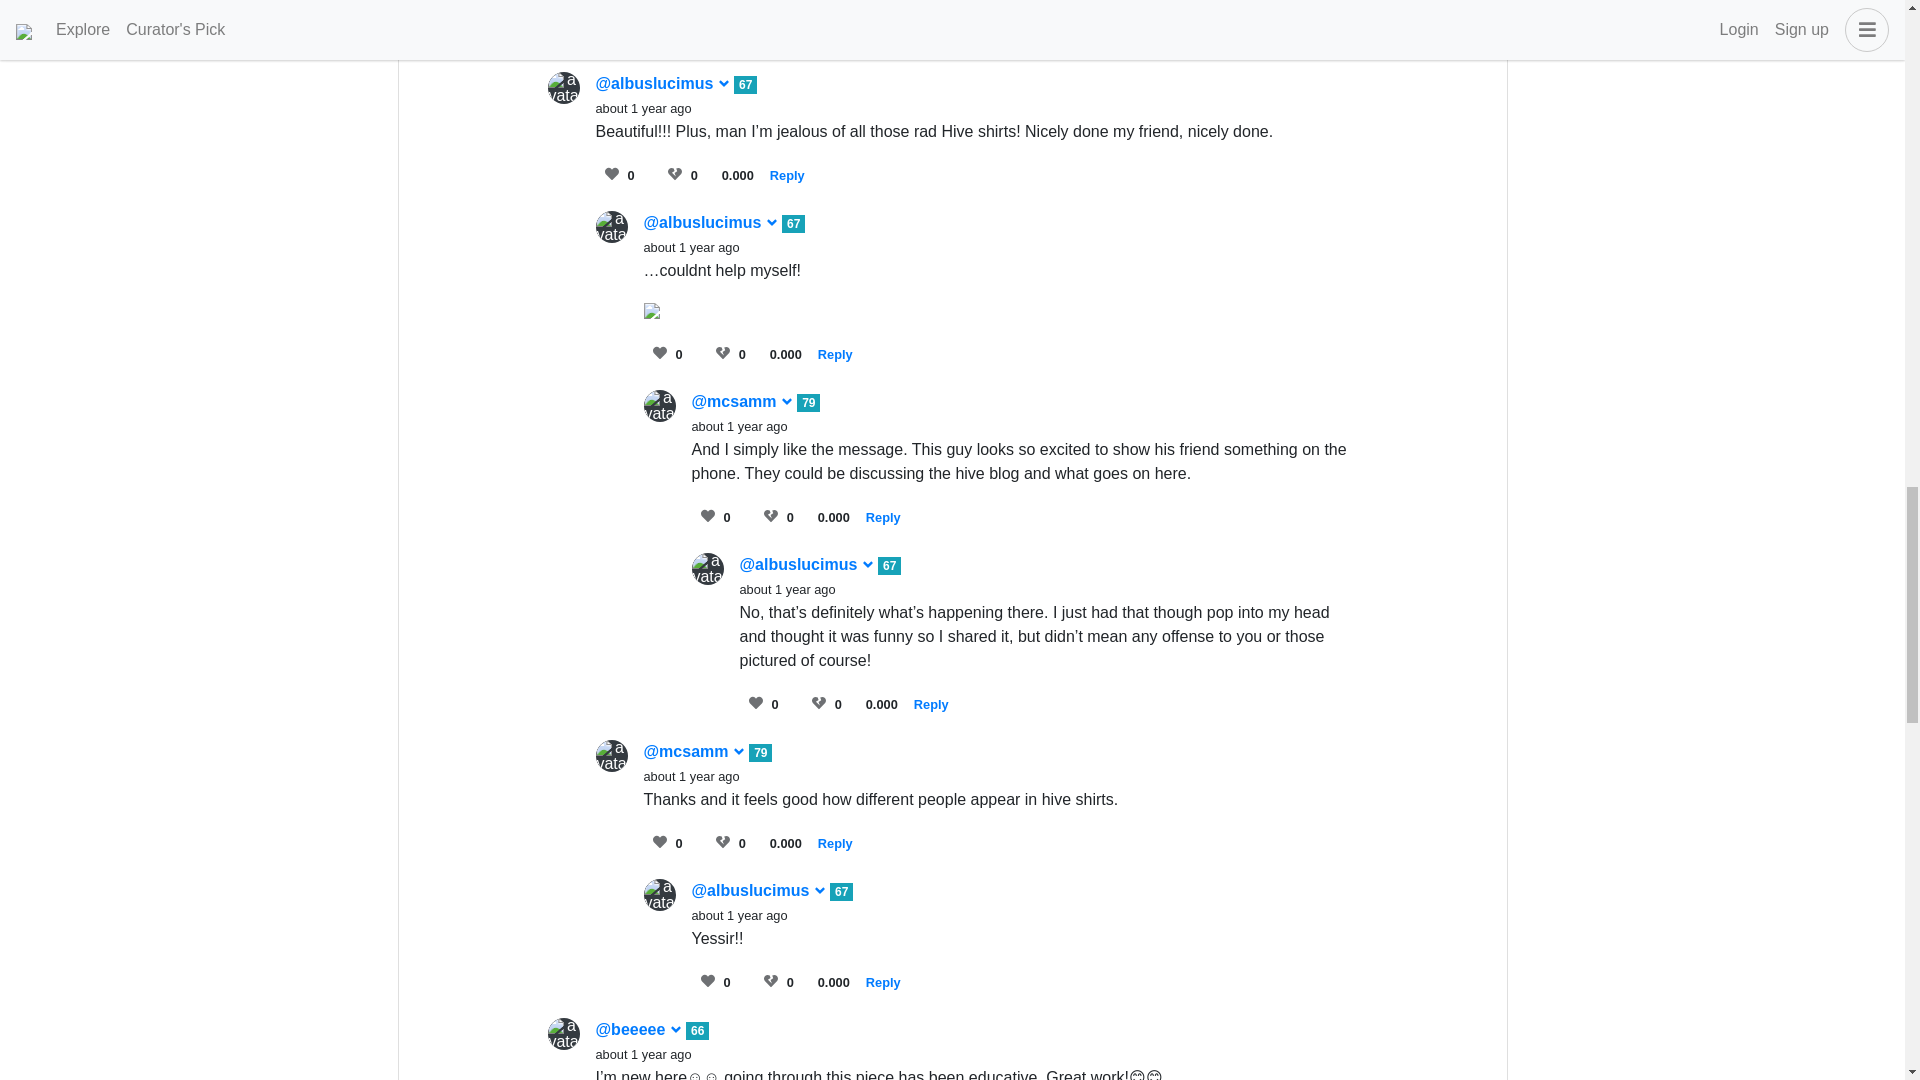  I want to click on Reply, so click(930, 702).